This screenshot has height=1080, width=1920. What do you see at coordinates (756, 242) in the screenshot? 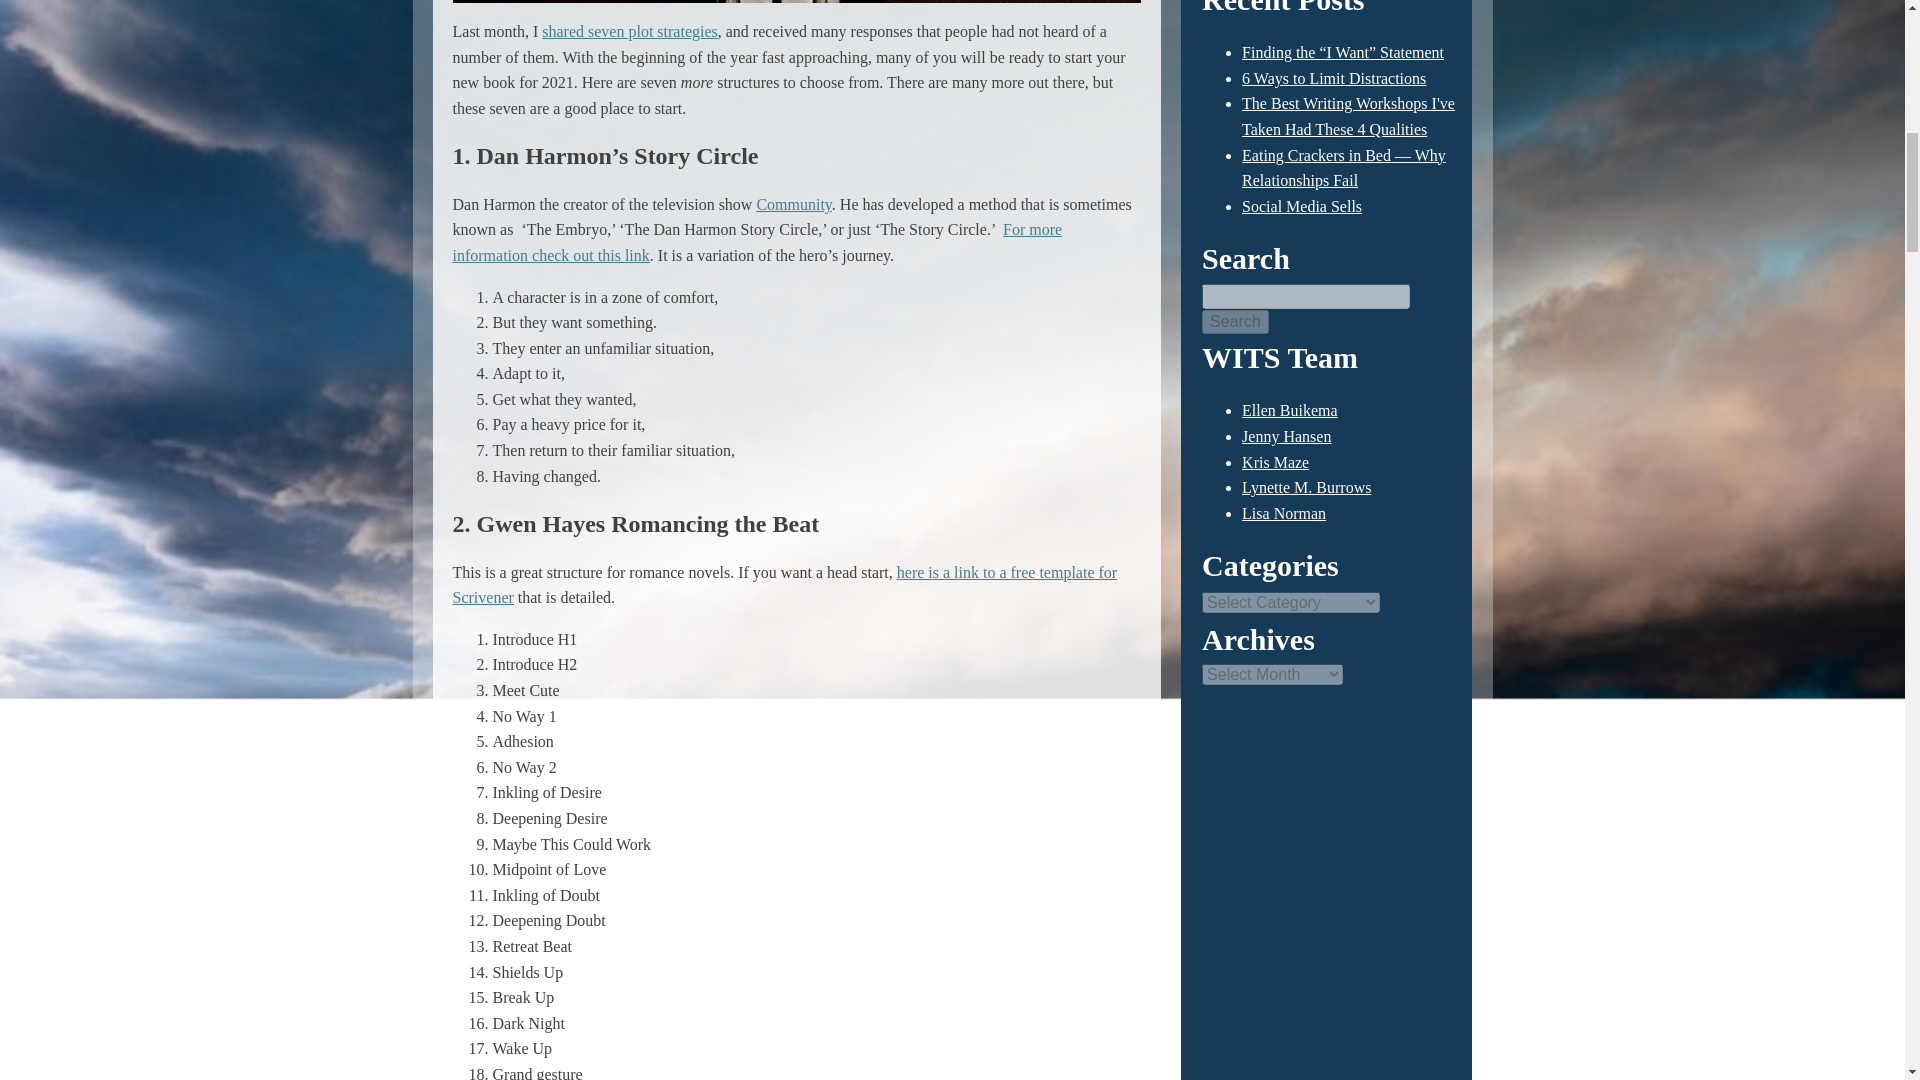
I see `For more information check out this link` at bounding box center [756, 242].